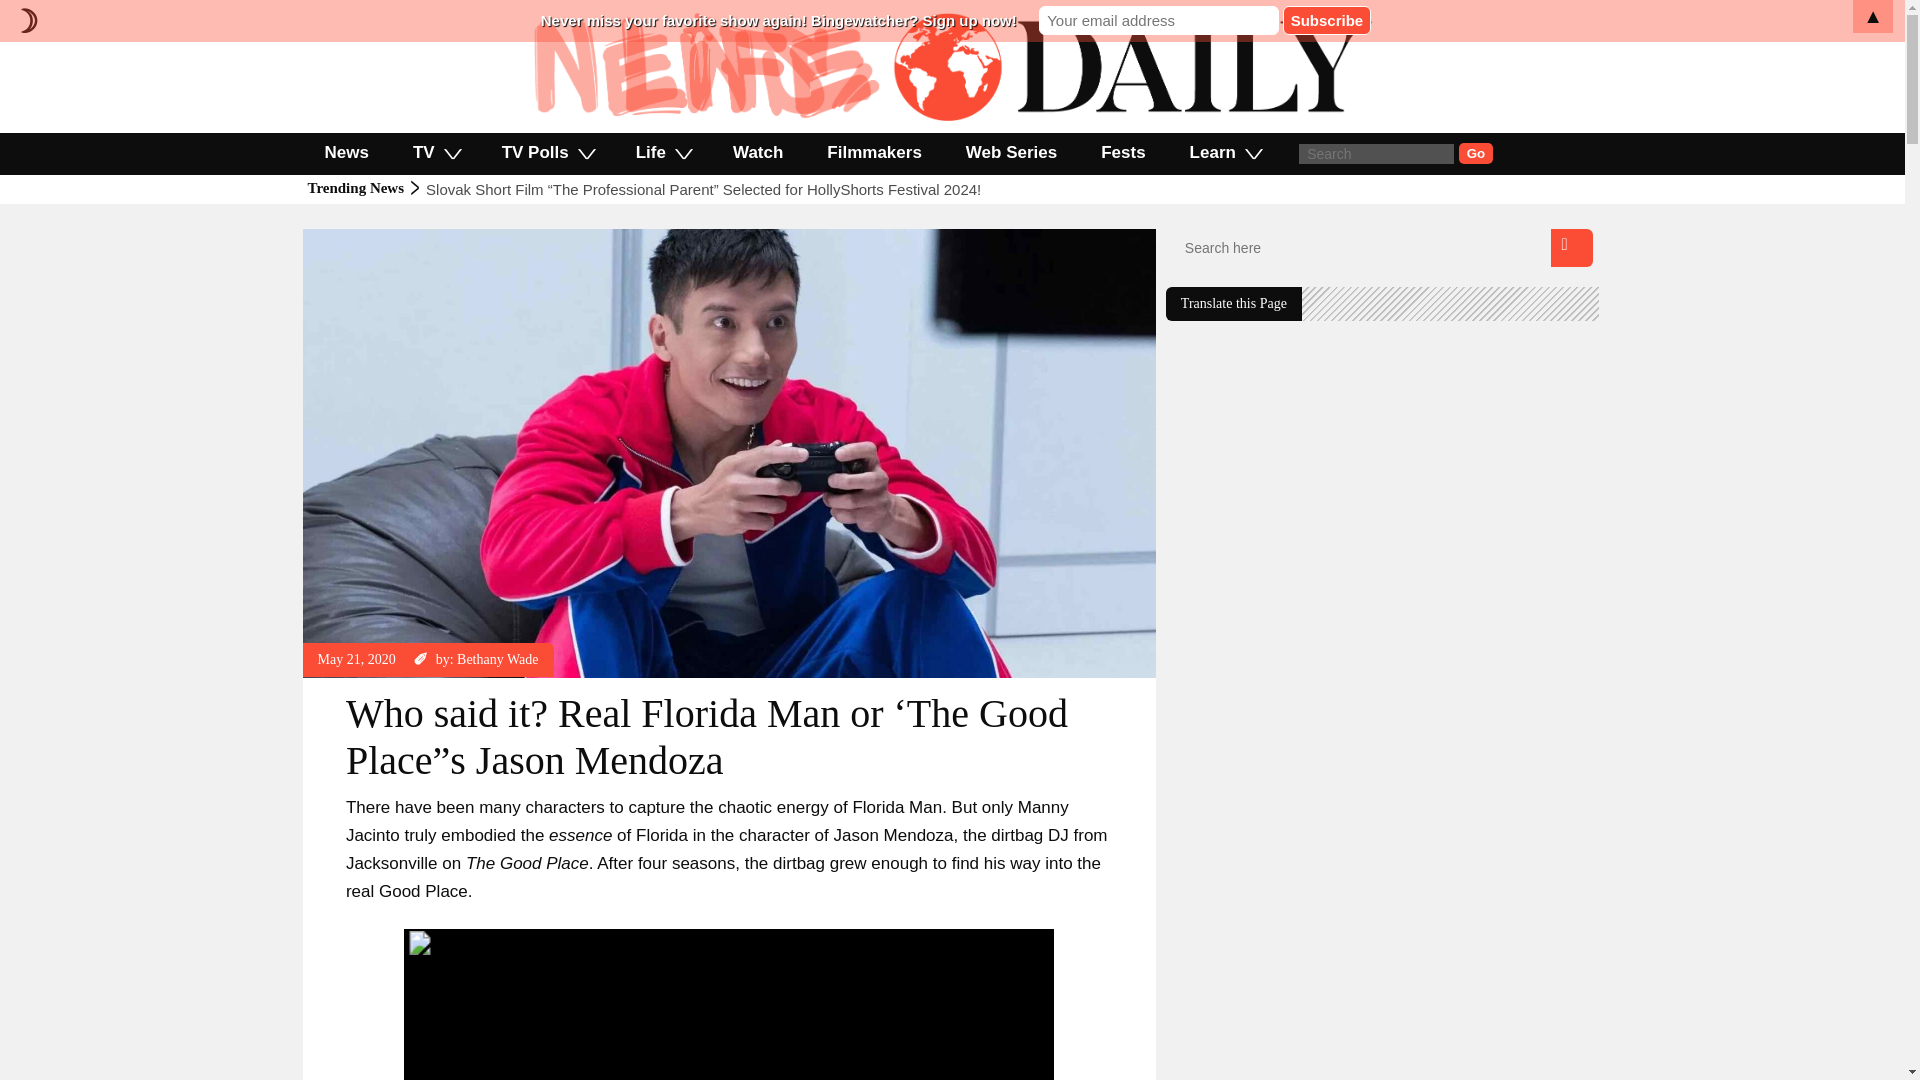 Image resolution: width=1920 pixels, height=1080 pixels. What do you see at coordinates (345, 152) in the screenshot?
I see `News` at bounding box center [345, 152].